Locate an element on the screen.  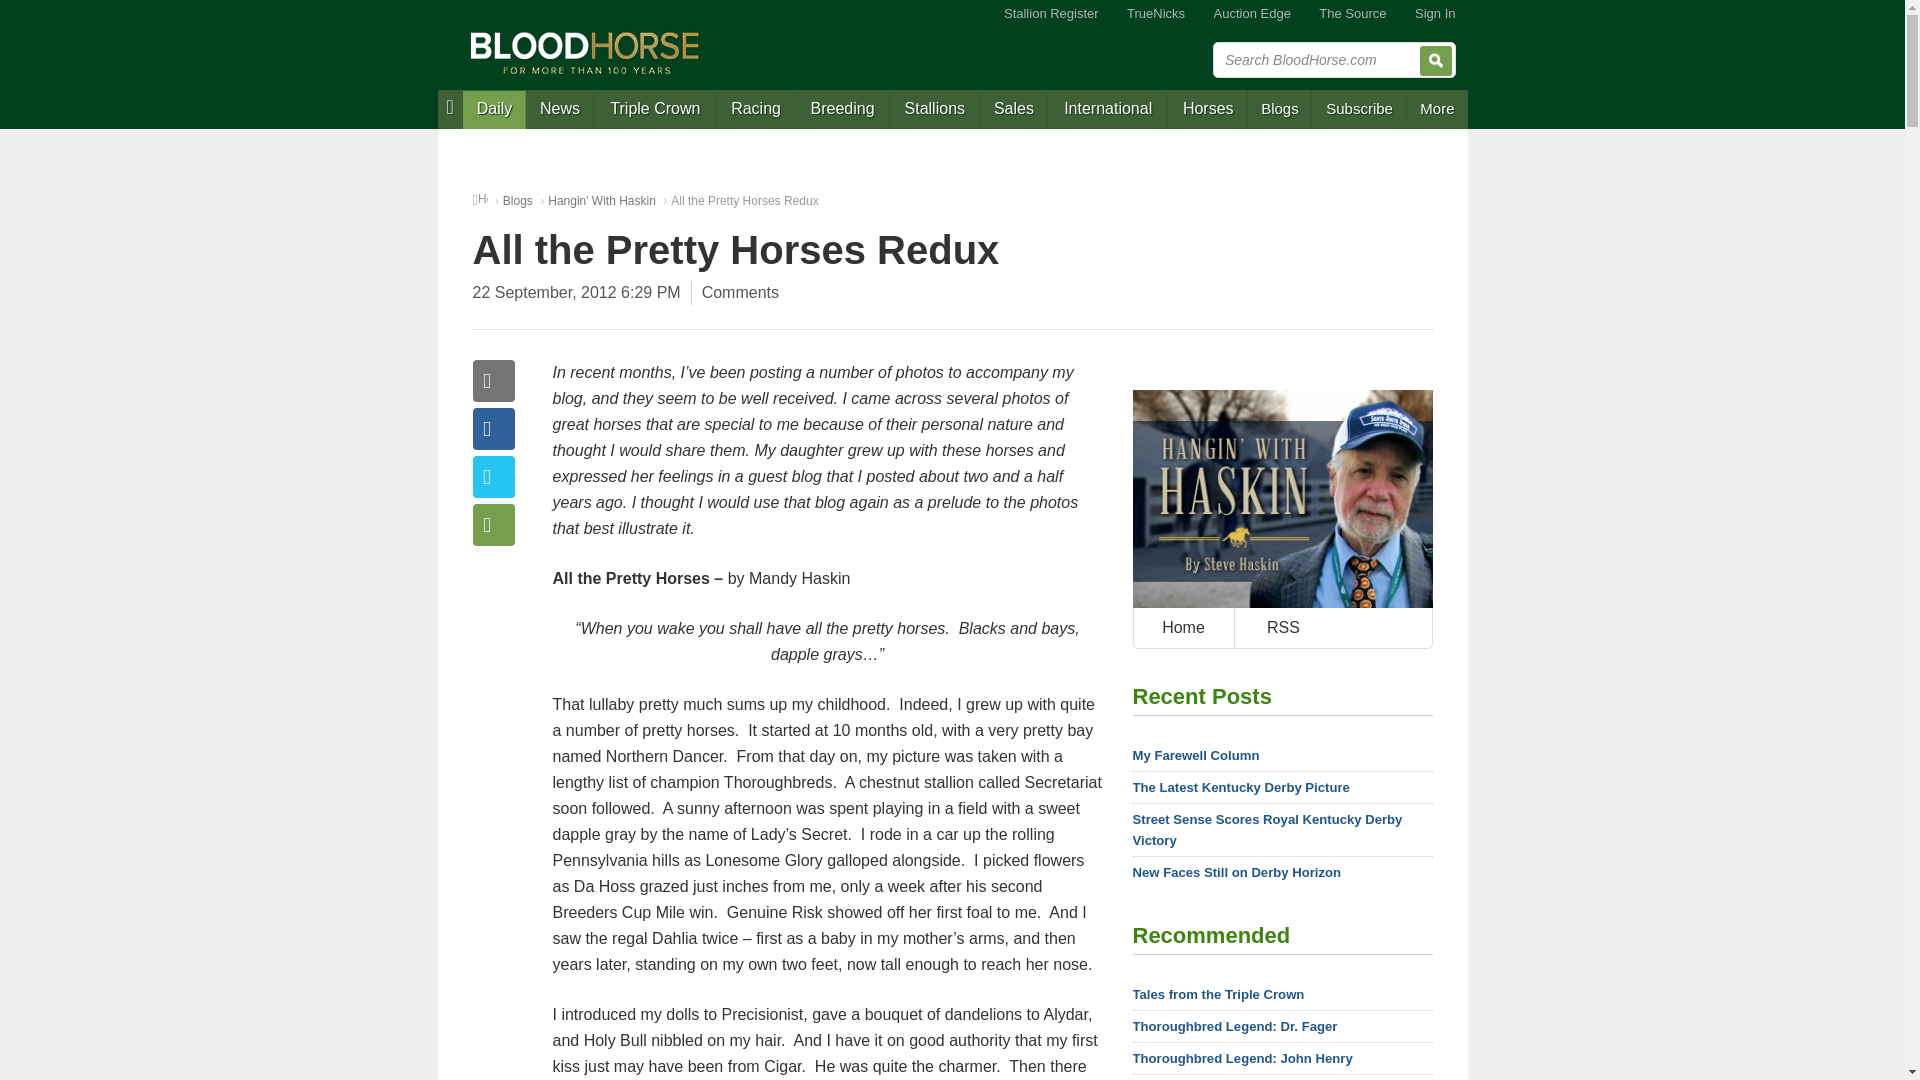
The Source is located at coordinates (1352, 14).